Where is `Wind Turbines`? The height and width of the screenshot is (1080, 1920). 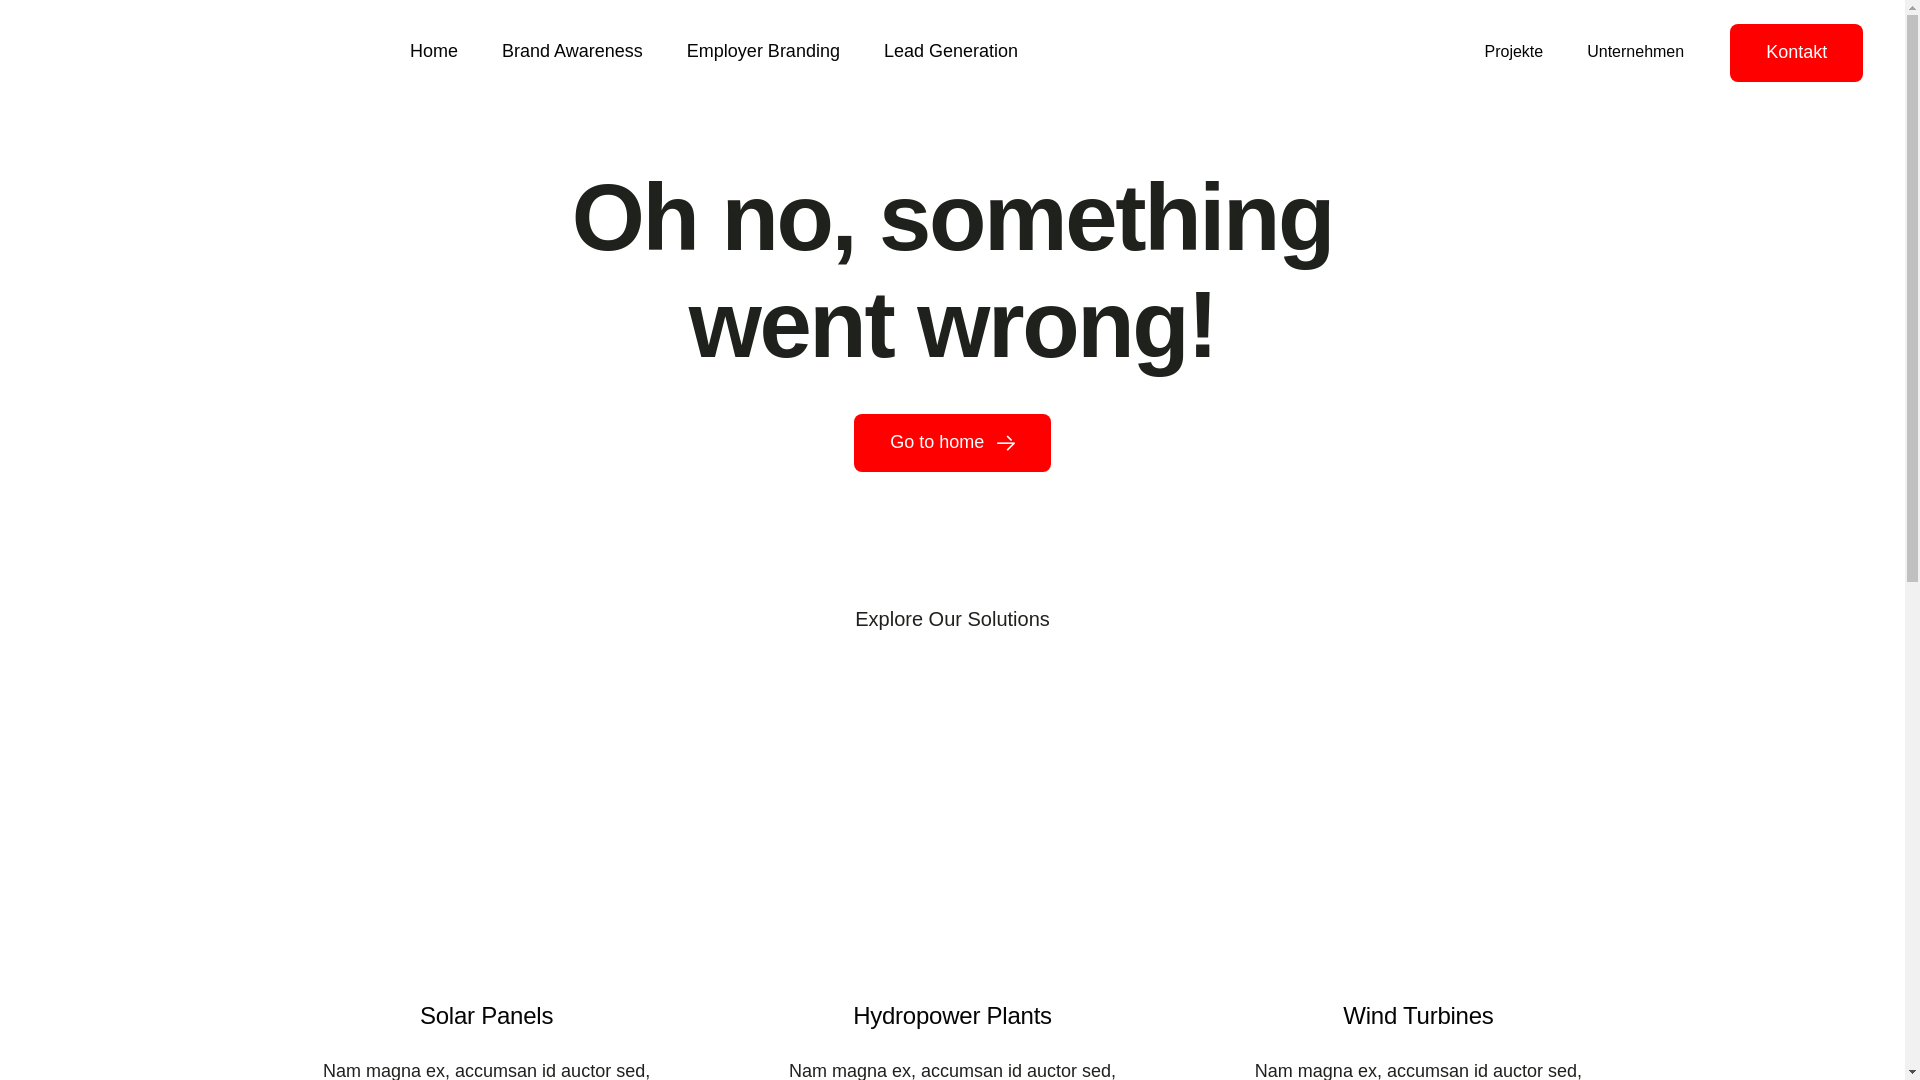 Wind Turbines is located at coordinates (1418, 829).